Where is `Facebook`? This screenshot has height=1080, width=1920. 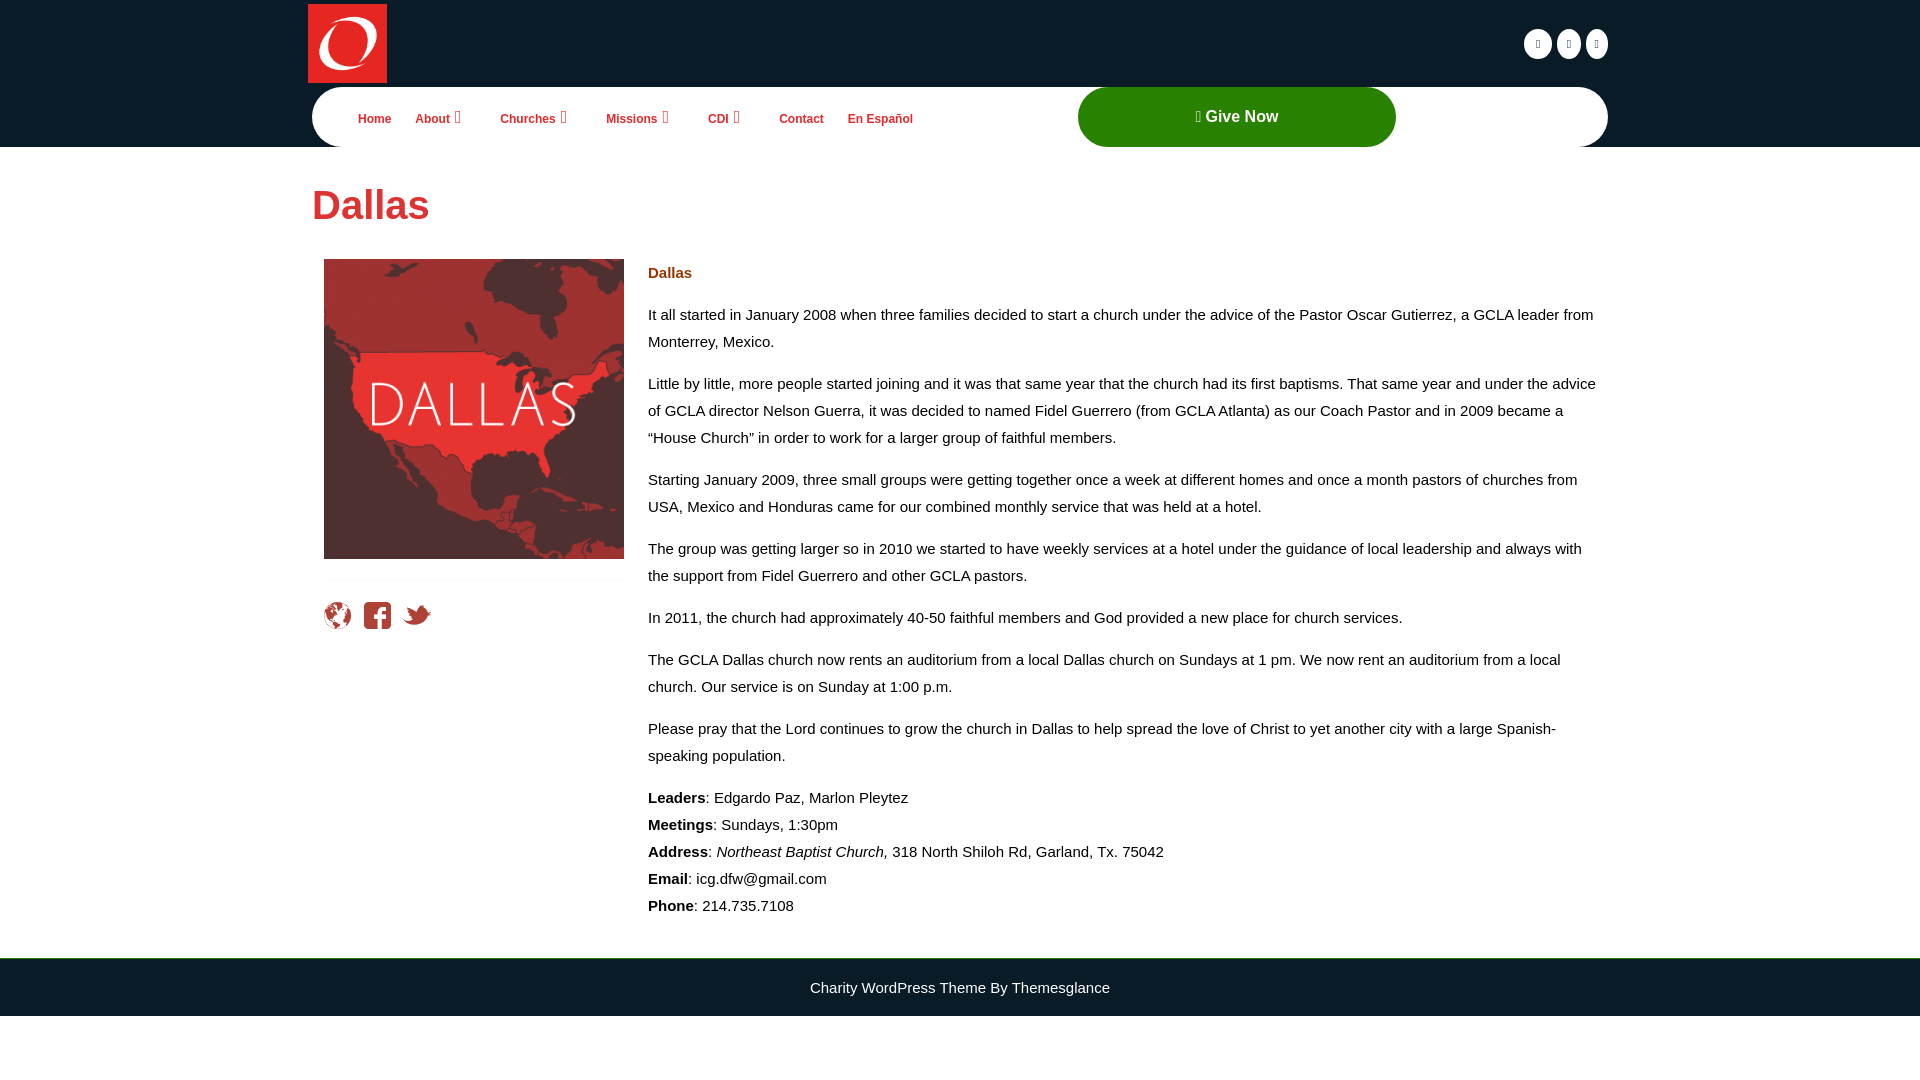
Facebook is located at coordinates (1538, 42).